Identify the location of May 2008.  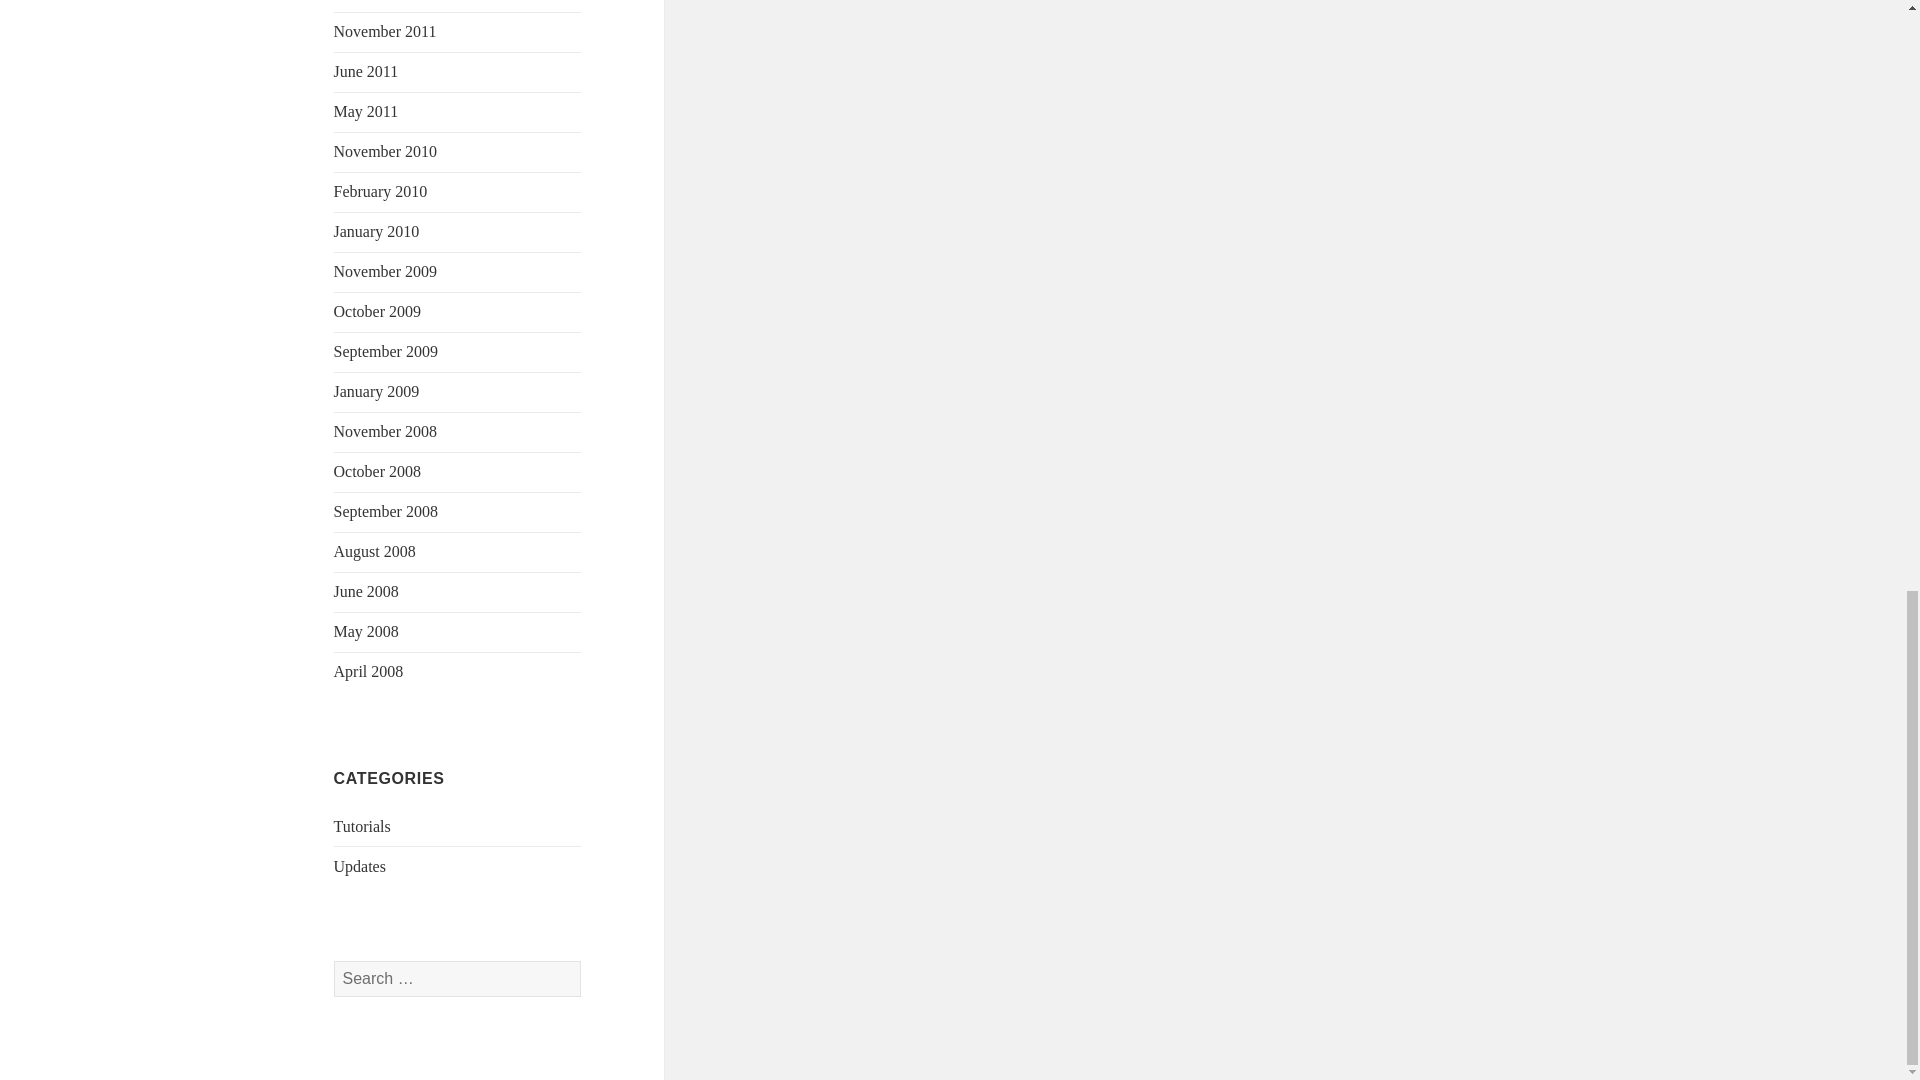
(366, 632).